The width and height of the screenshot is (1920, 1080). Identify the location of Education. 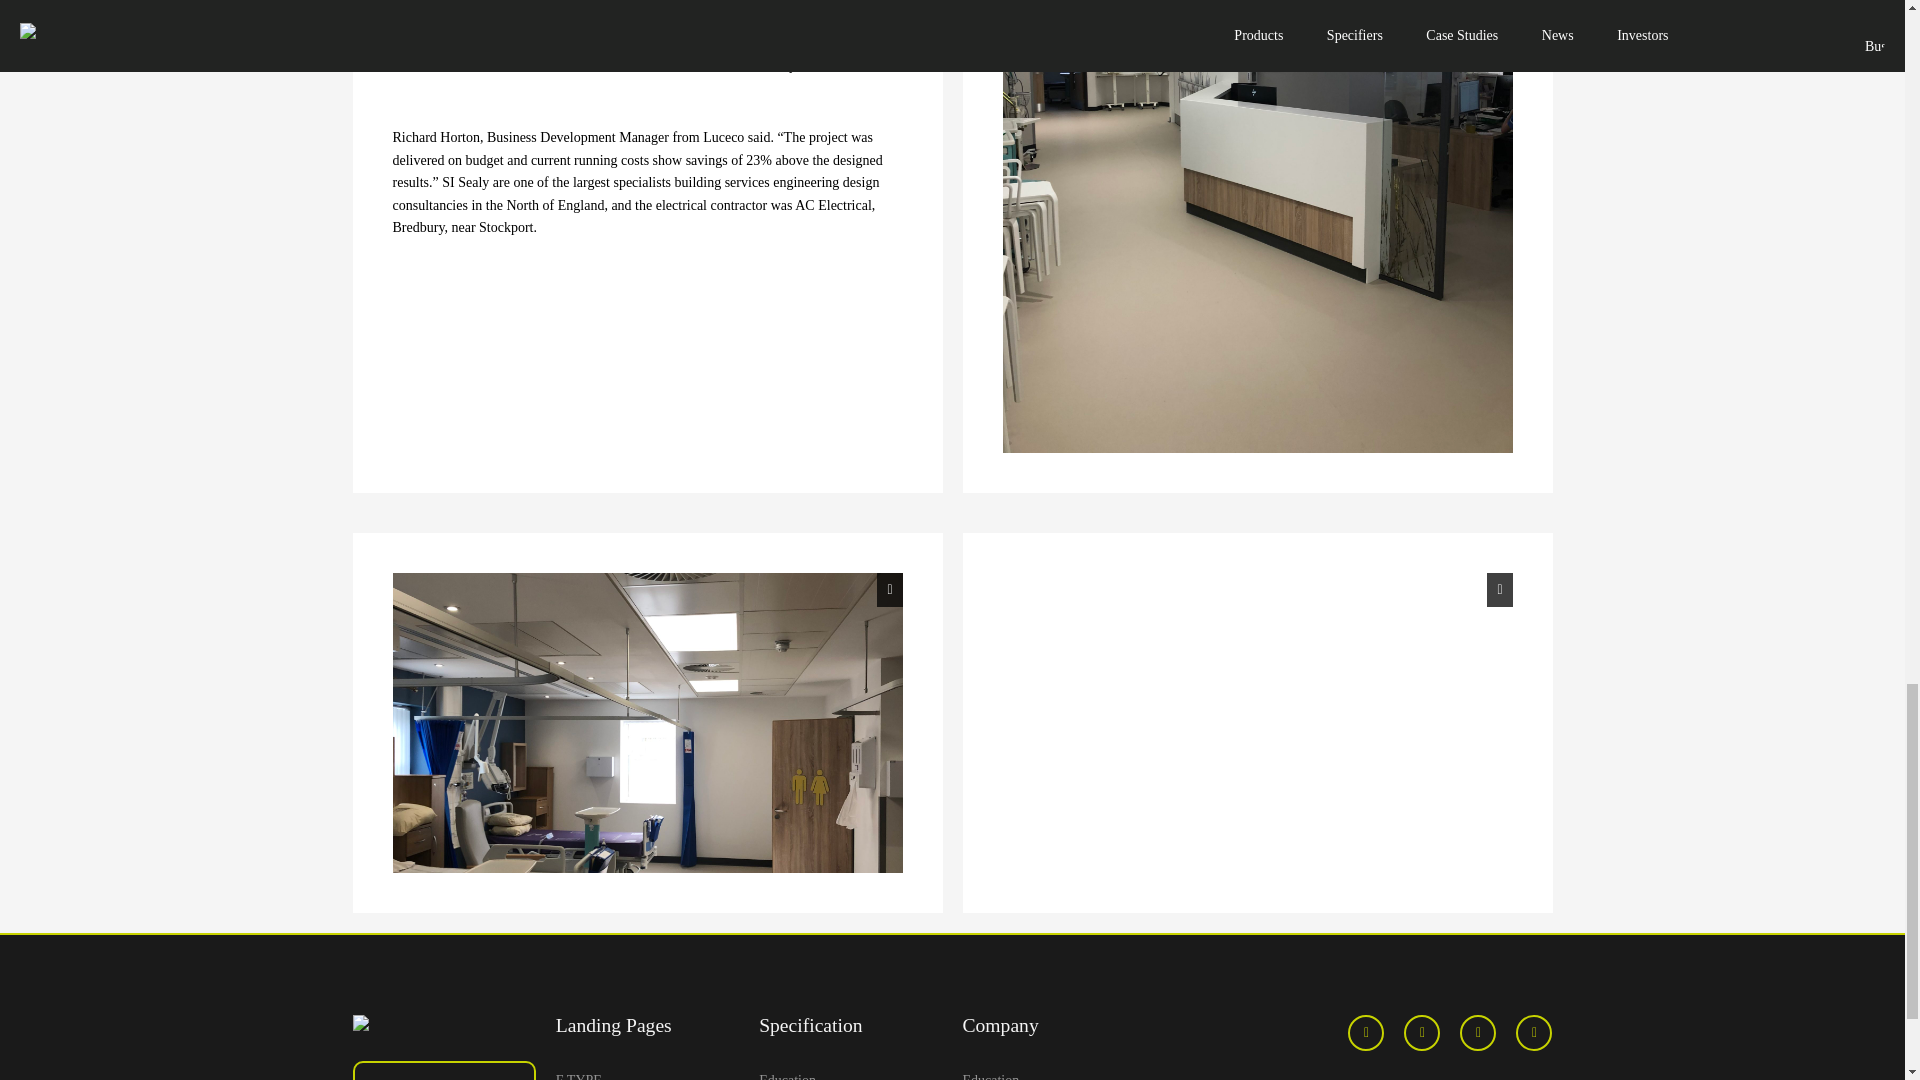
(850, 1074).